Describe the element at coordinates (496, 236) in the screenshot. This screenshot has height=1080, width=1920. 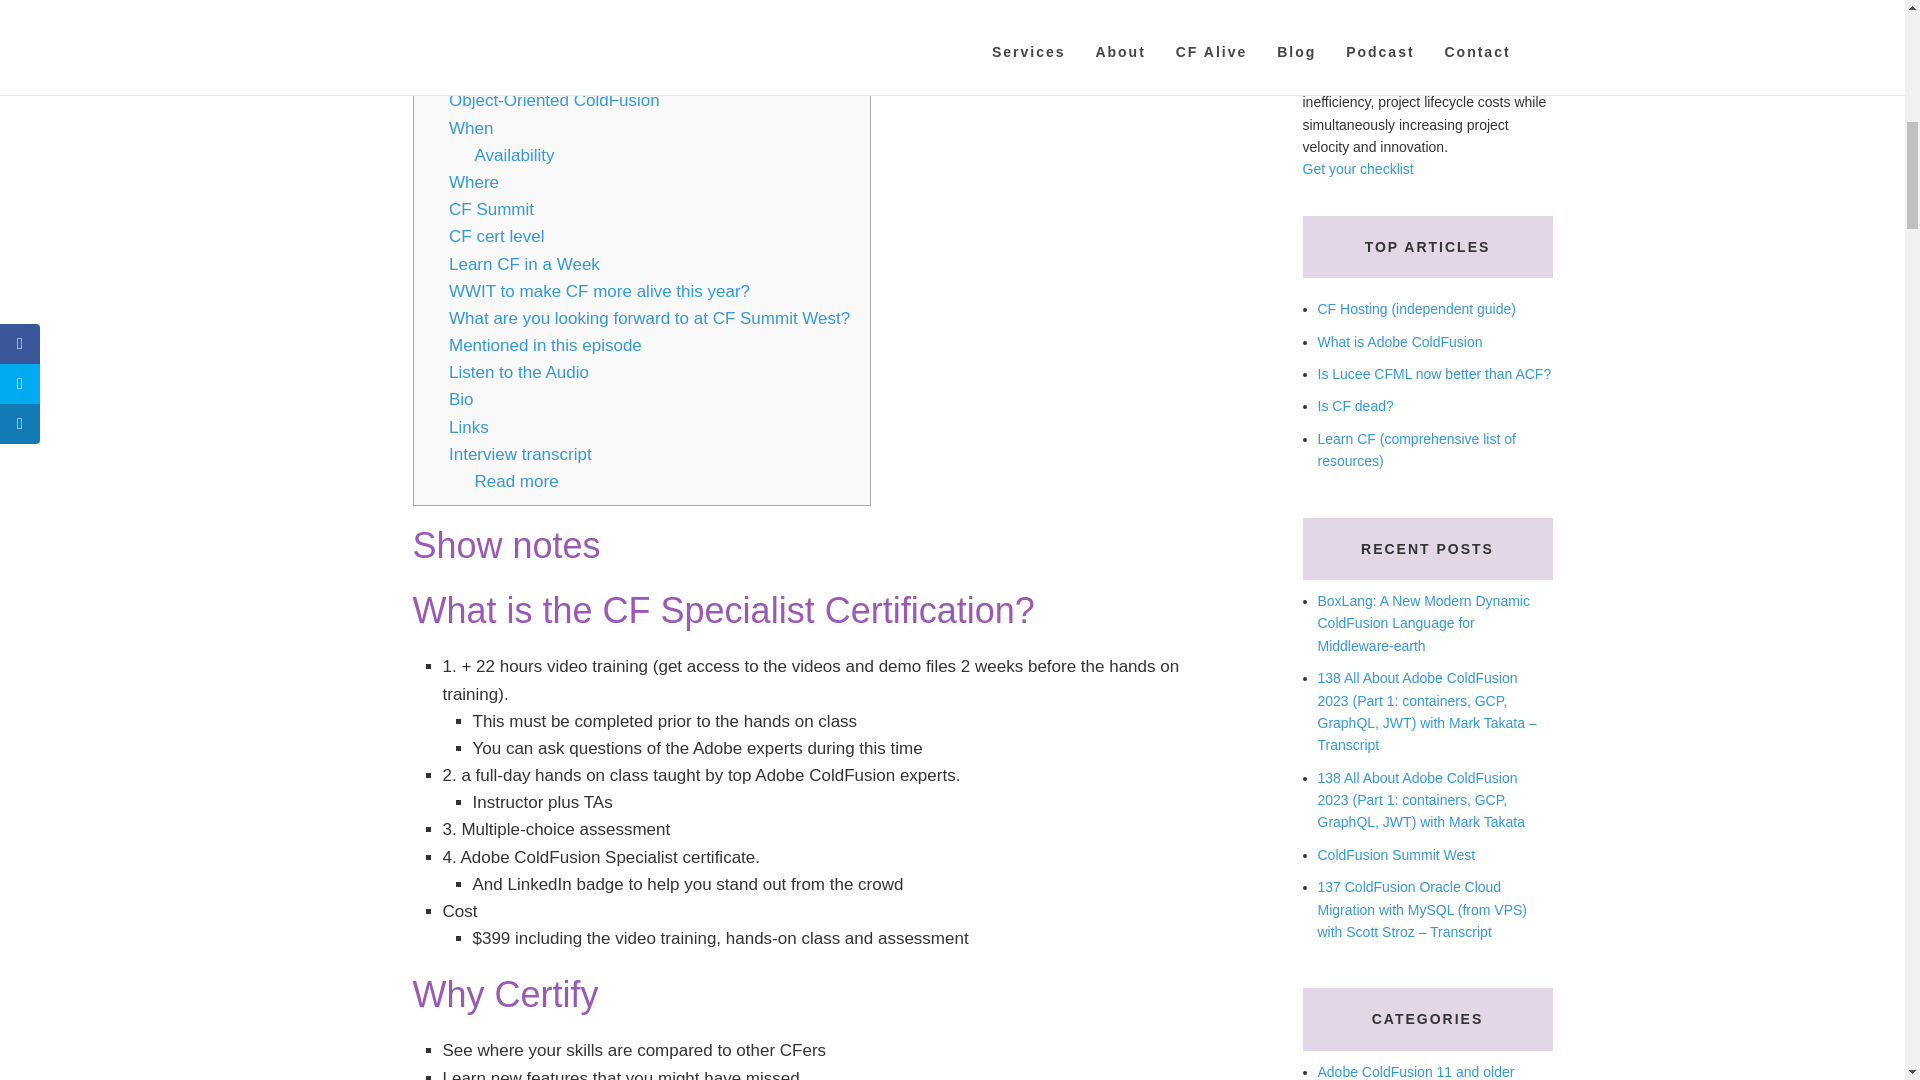
I see `CF cert level` at that location.